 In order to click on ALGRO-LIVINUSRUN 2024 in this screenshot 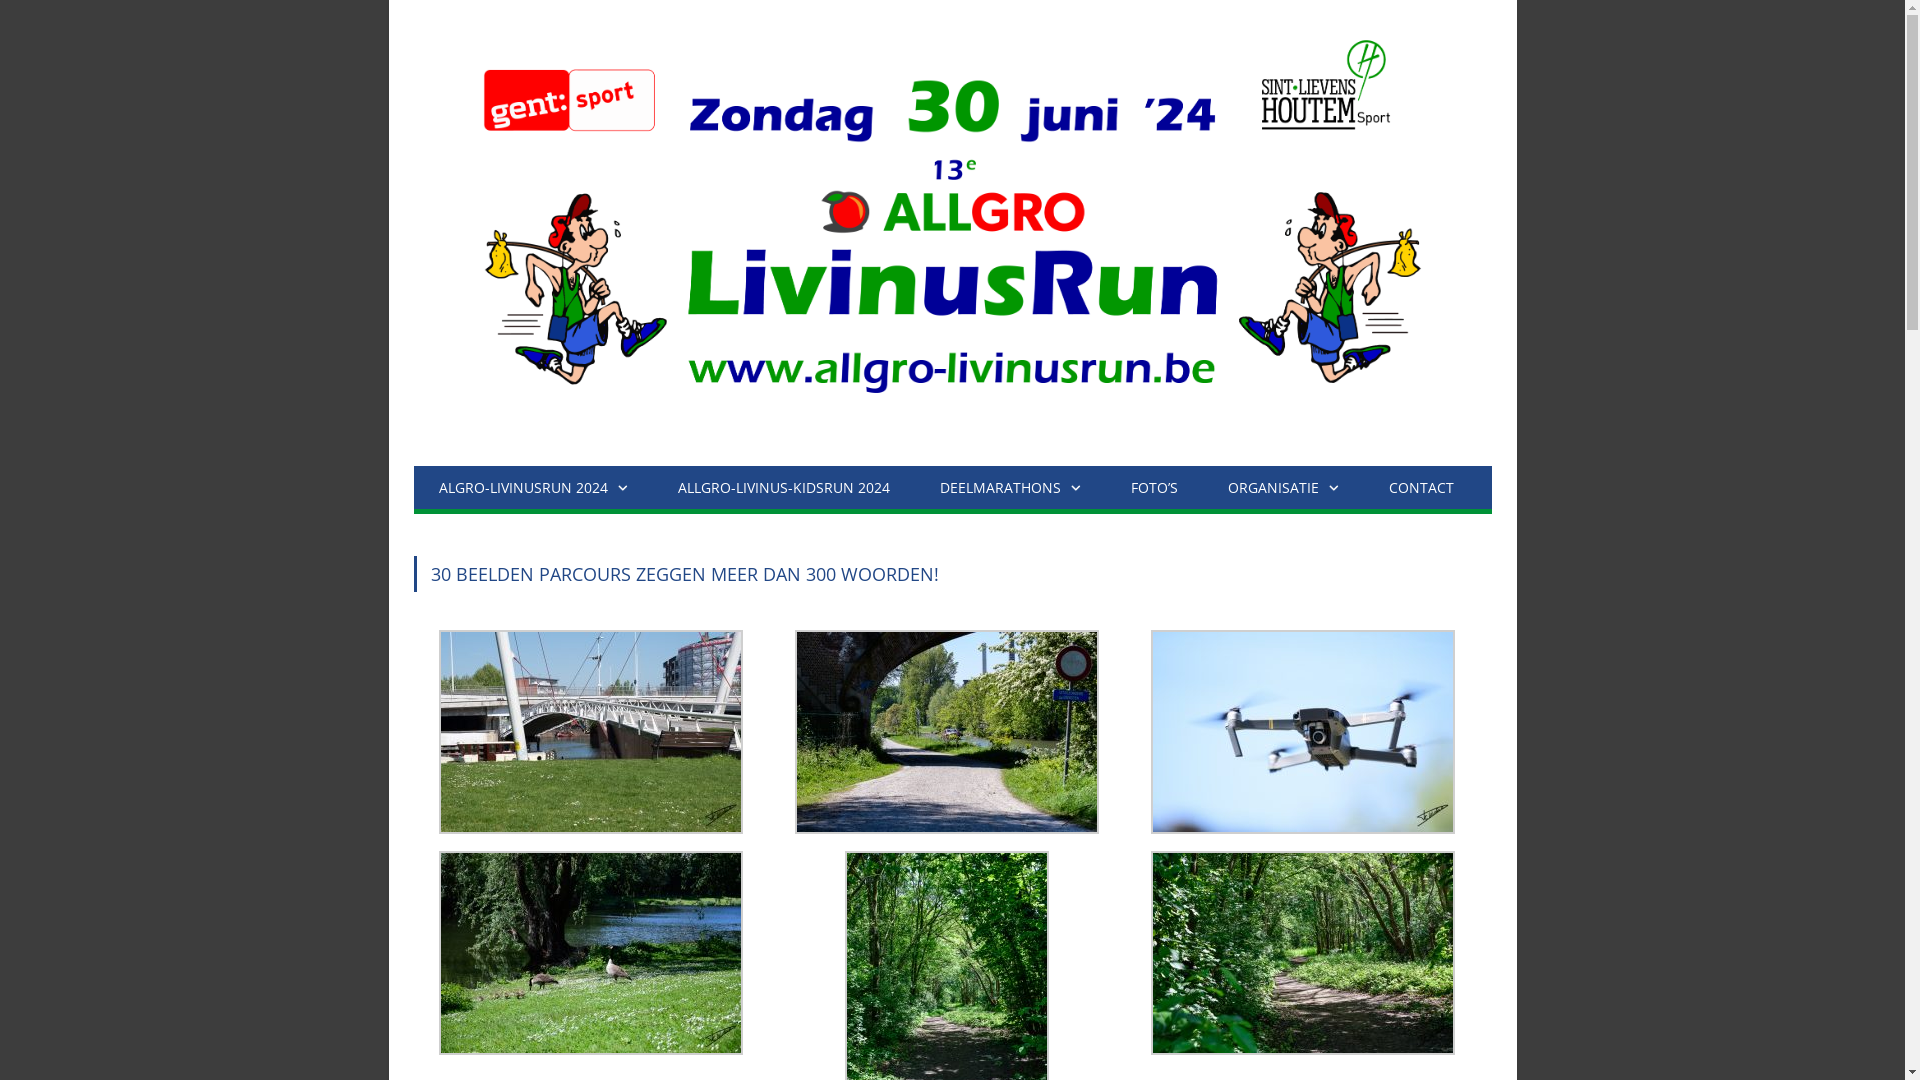, I will do `click(534, 488)`.